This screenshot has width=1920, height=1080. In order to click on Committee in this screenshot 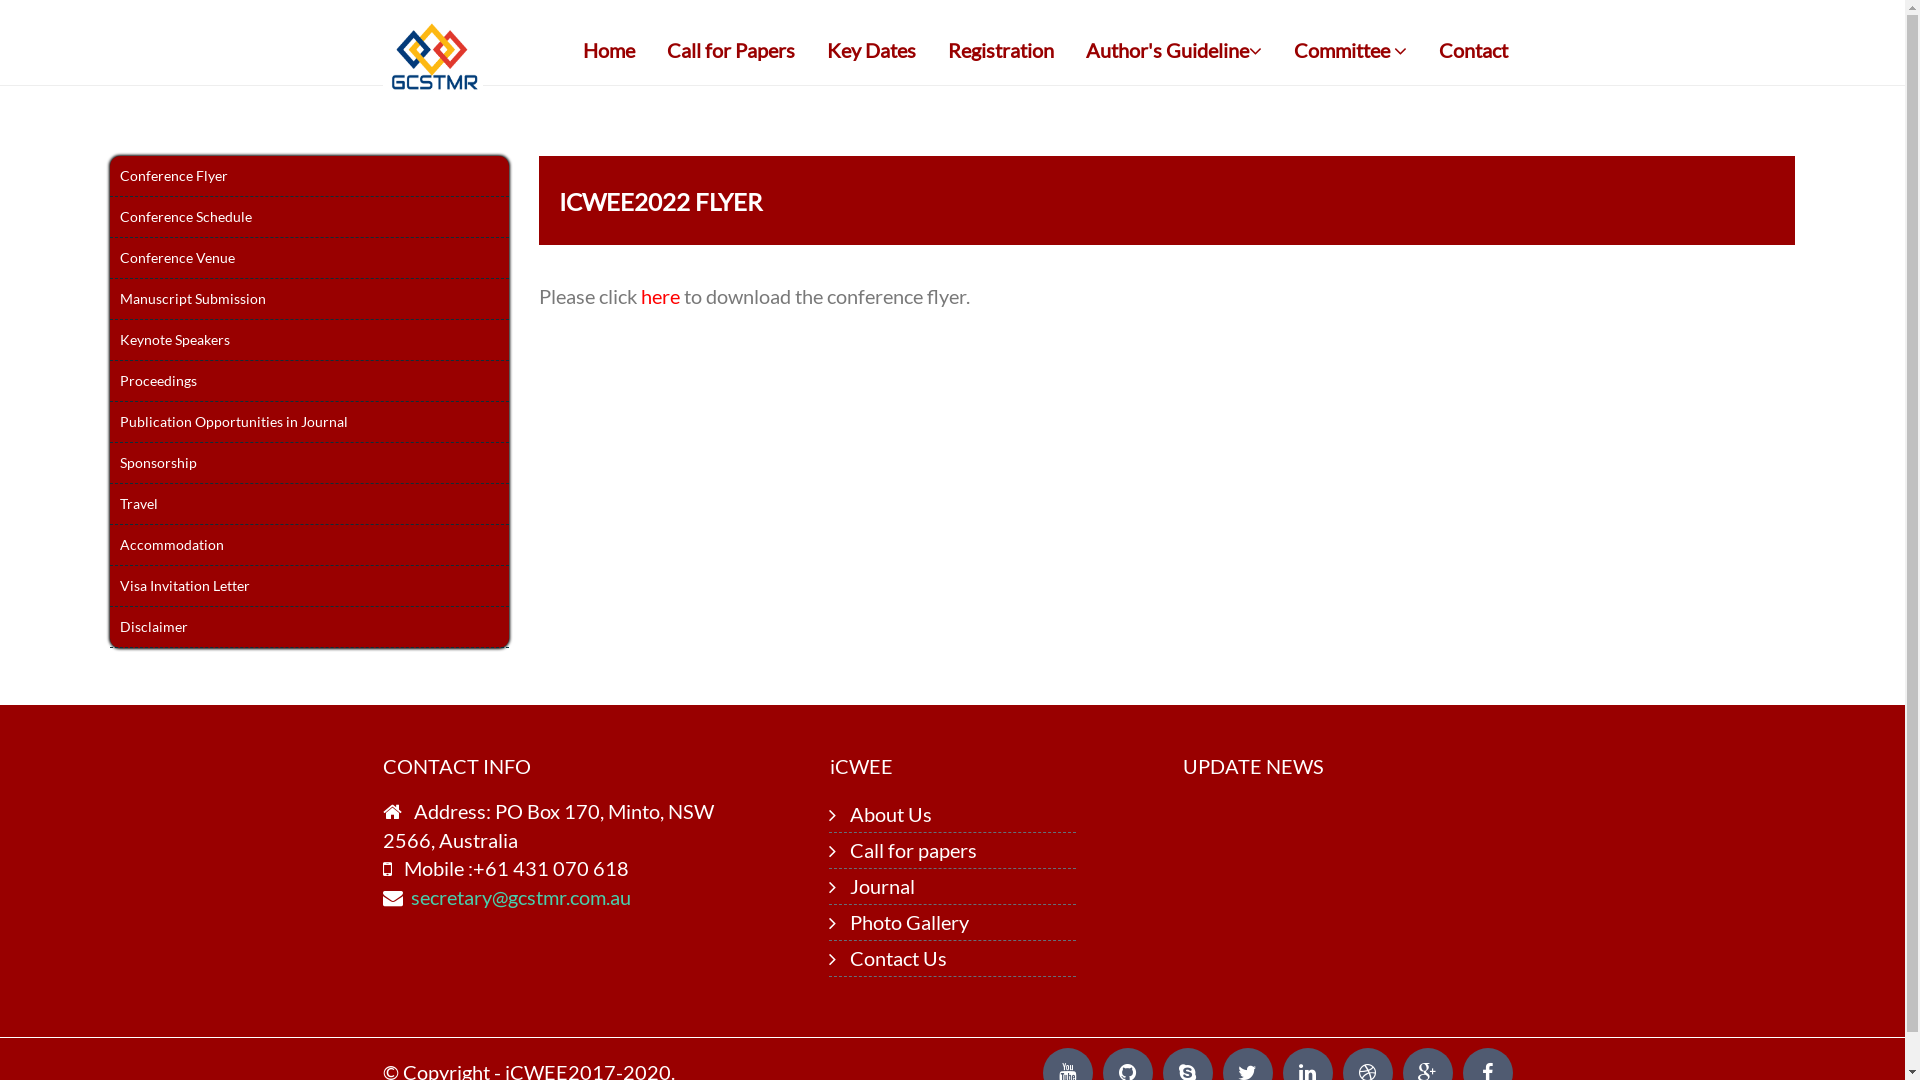, I will do `click(1350, 50)`.